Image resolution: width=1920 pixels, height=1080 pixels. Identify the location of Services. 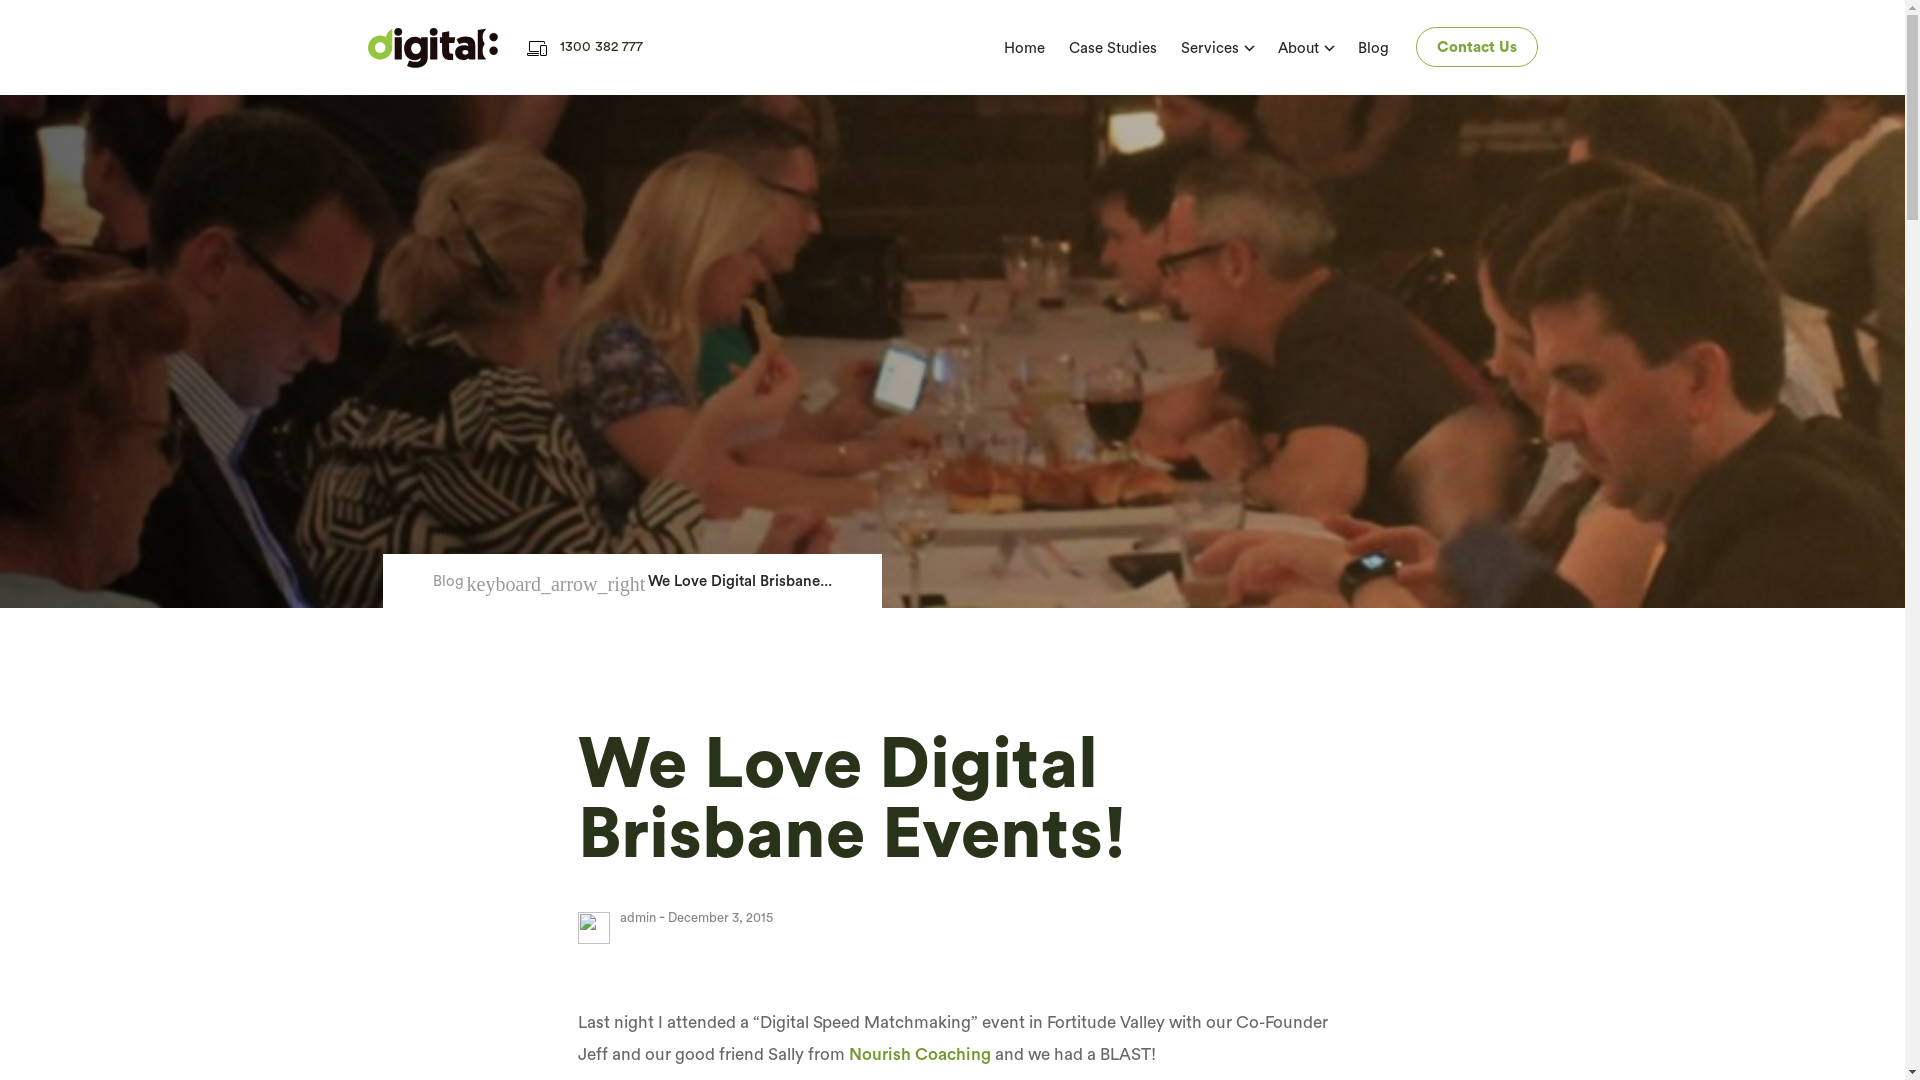
(1209, 48).